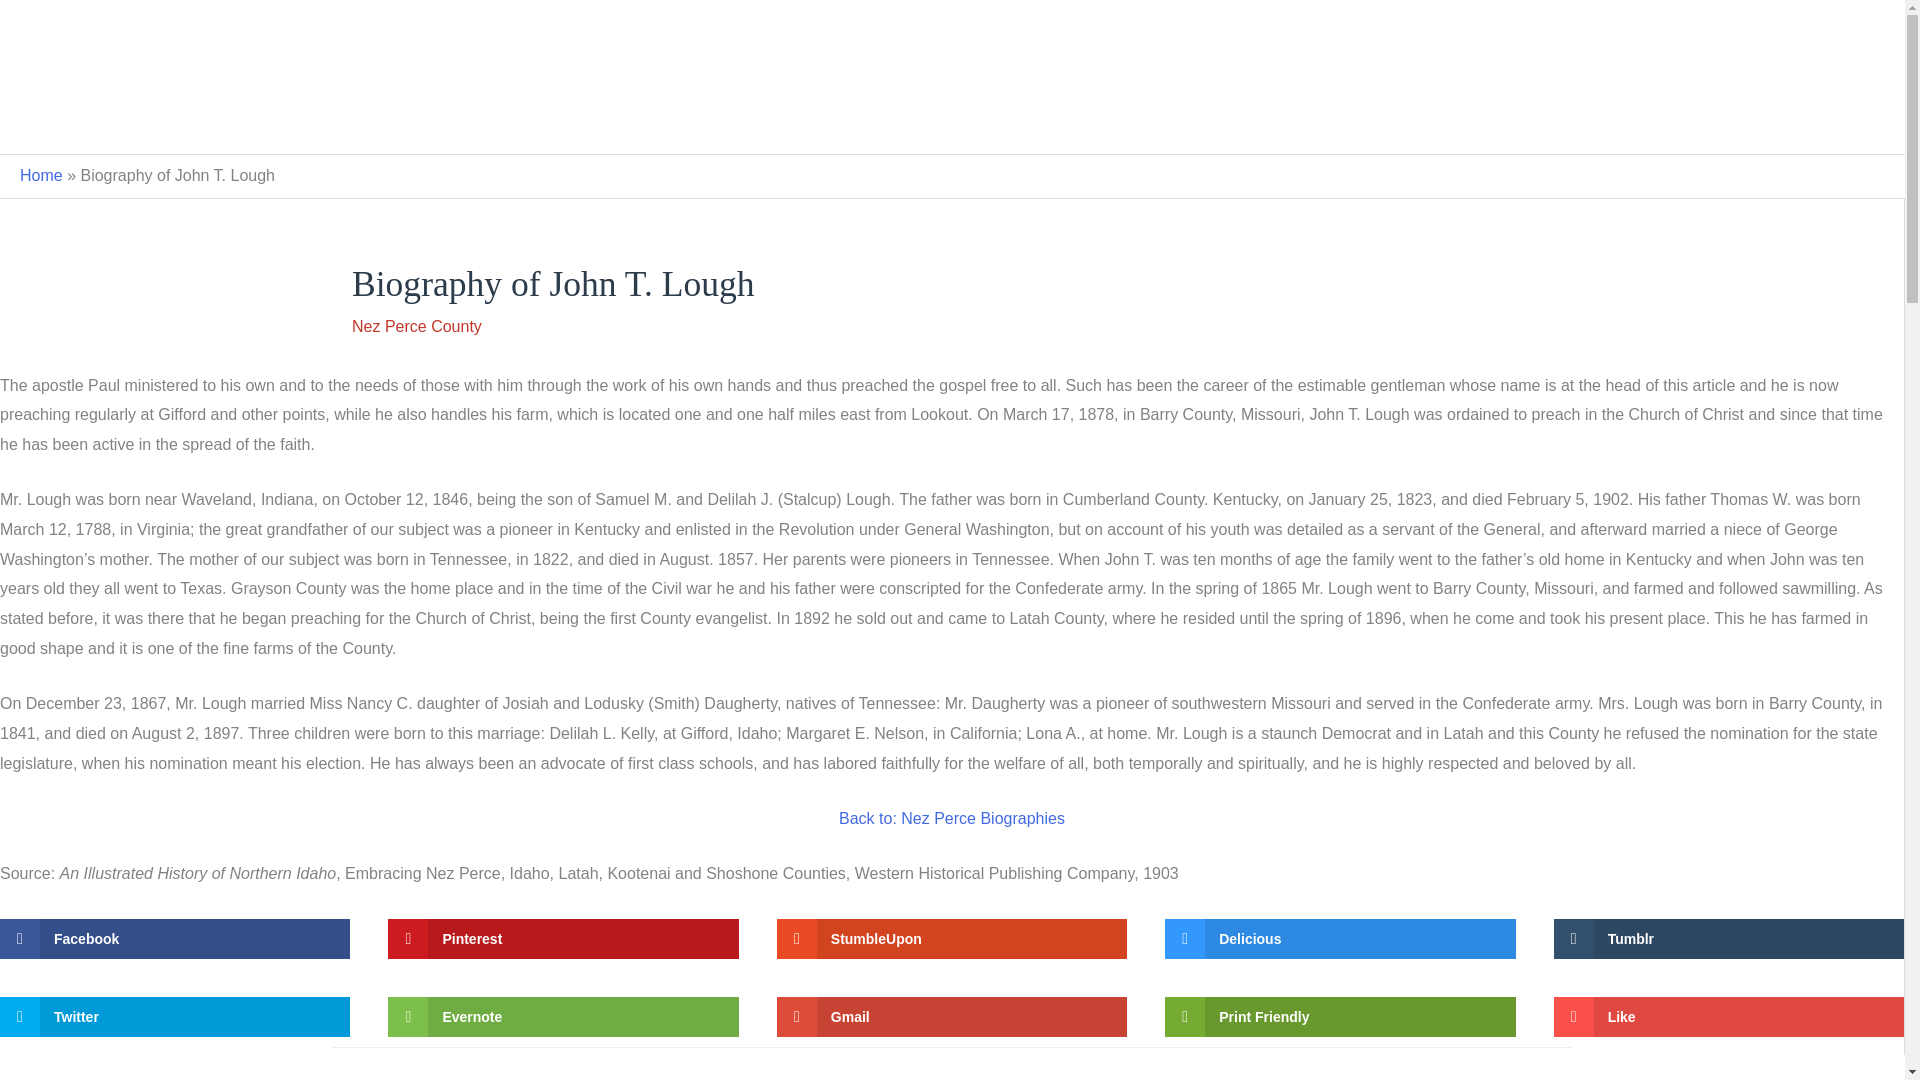 This screenshot has height=1080, width=1920. Describe the element at coordinates (978, 122) in the screenshot. I see `Blaine County` at that location.